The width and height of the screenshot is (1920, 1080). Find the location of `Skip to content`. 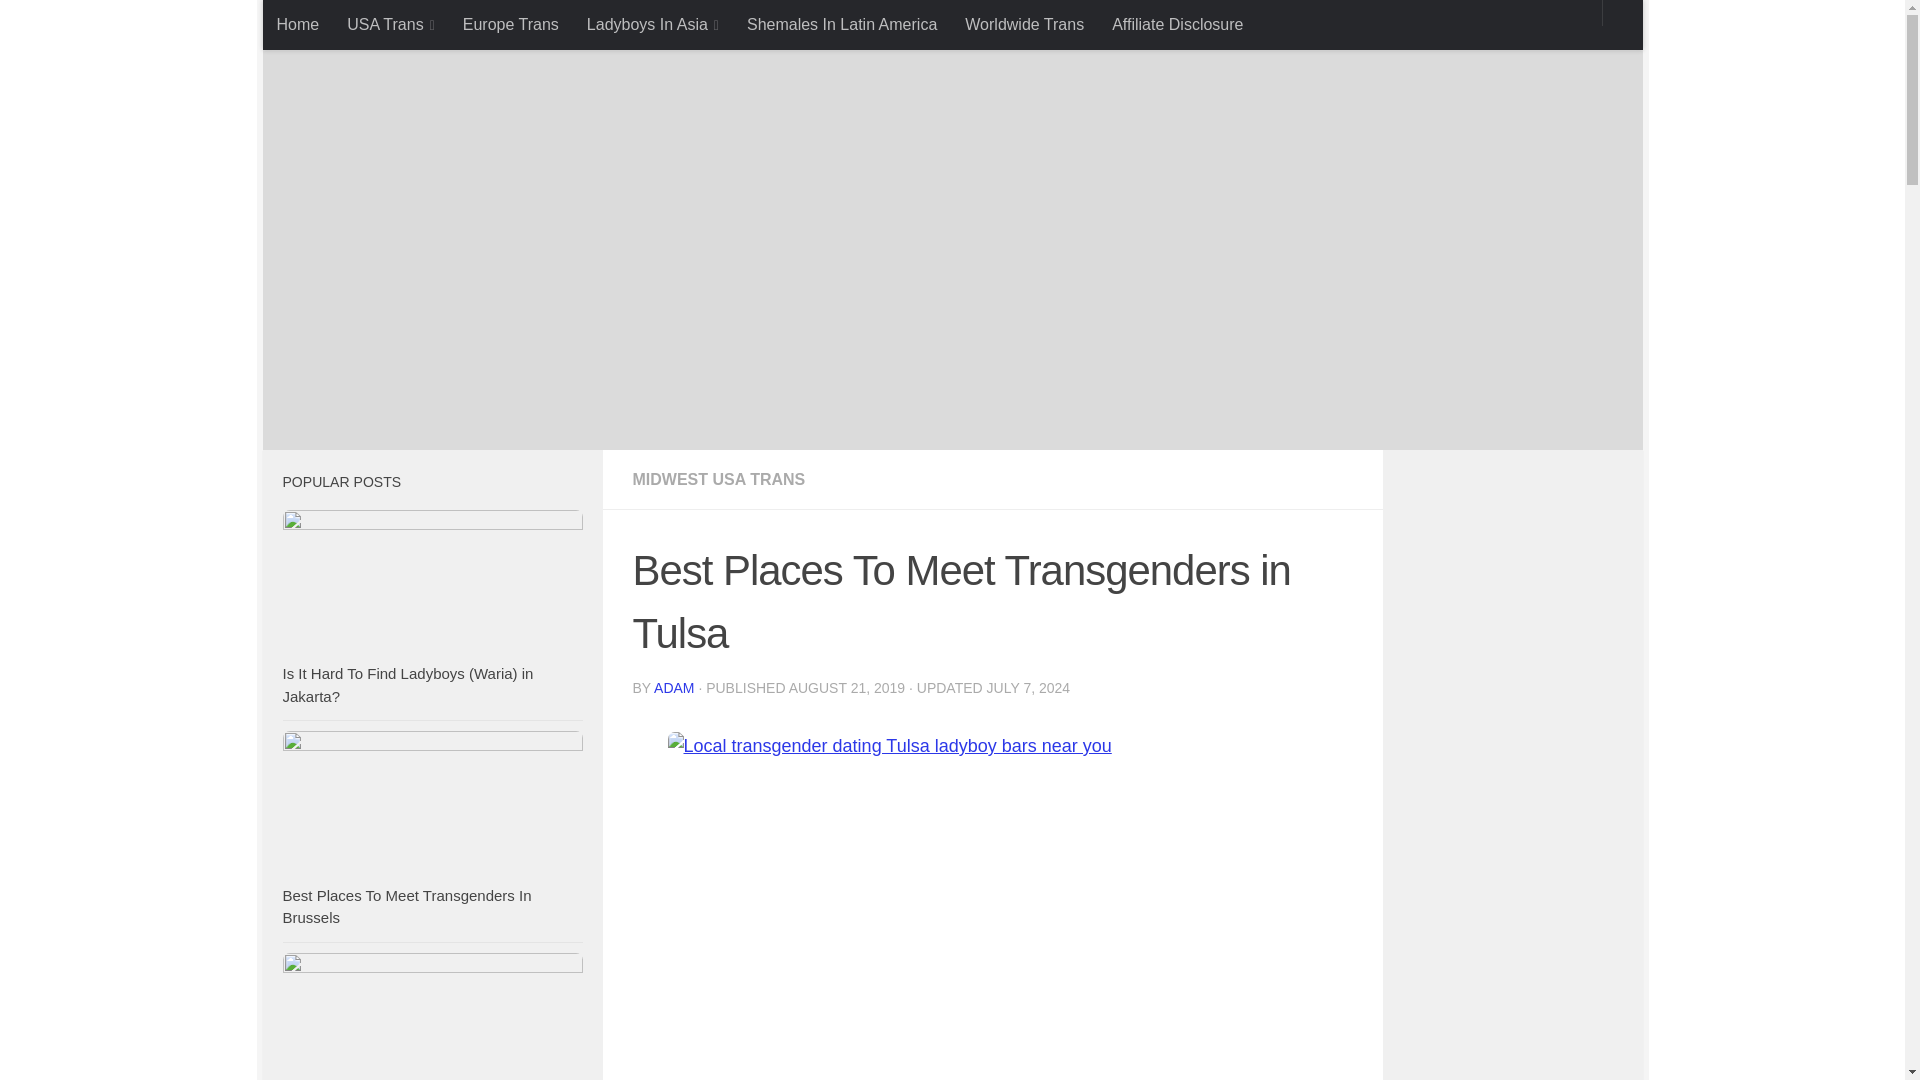

Skip to content is located at coordinates (347, 27).